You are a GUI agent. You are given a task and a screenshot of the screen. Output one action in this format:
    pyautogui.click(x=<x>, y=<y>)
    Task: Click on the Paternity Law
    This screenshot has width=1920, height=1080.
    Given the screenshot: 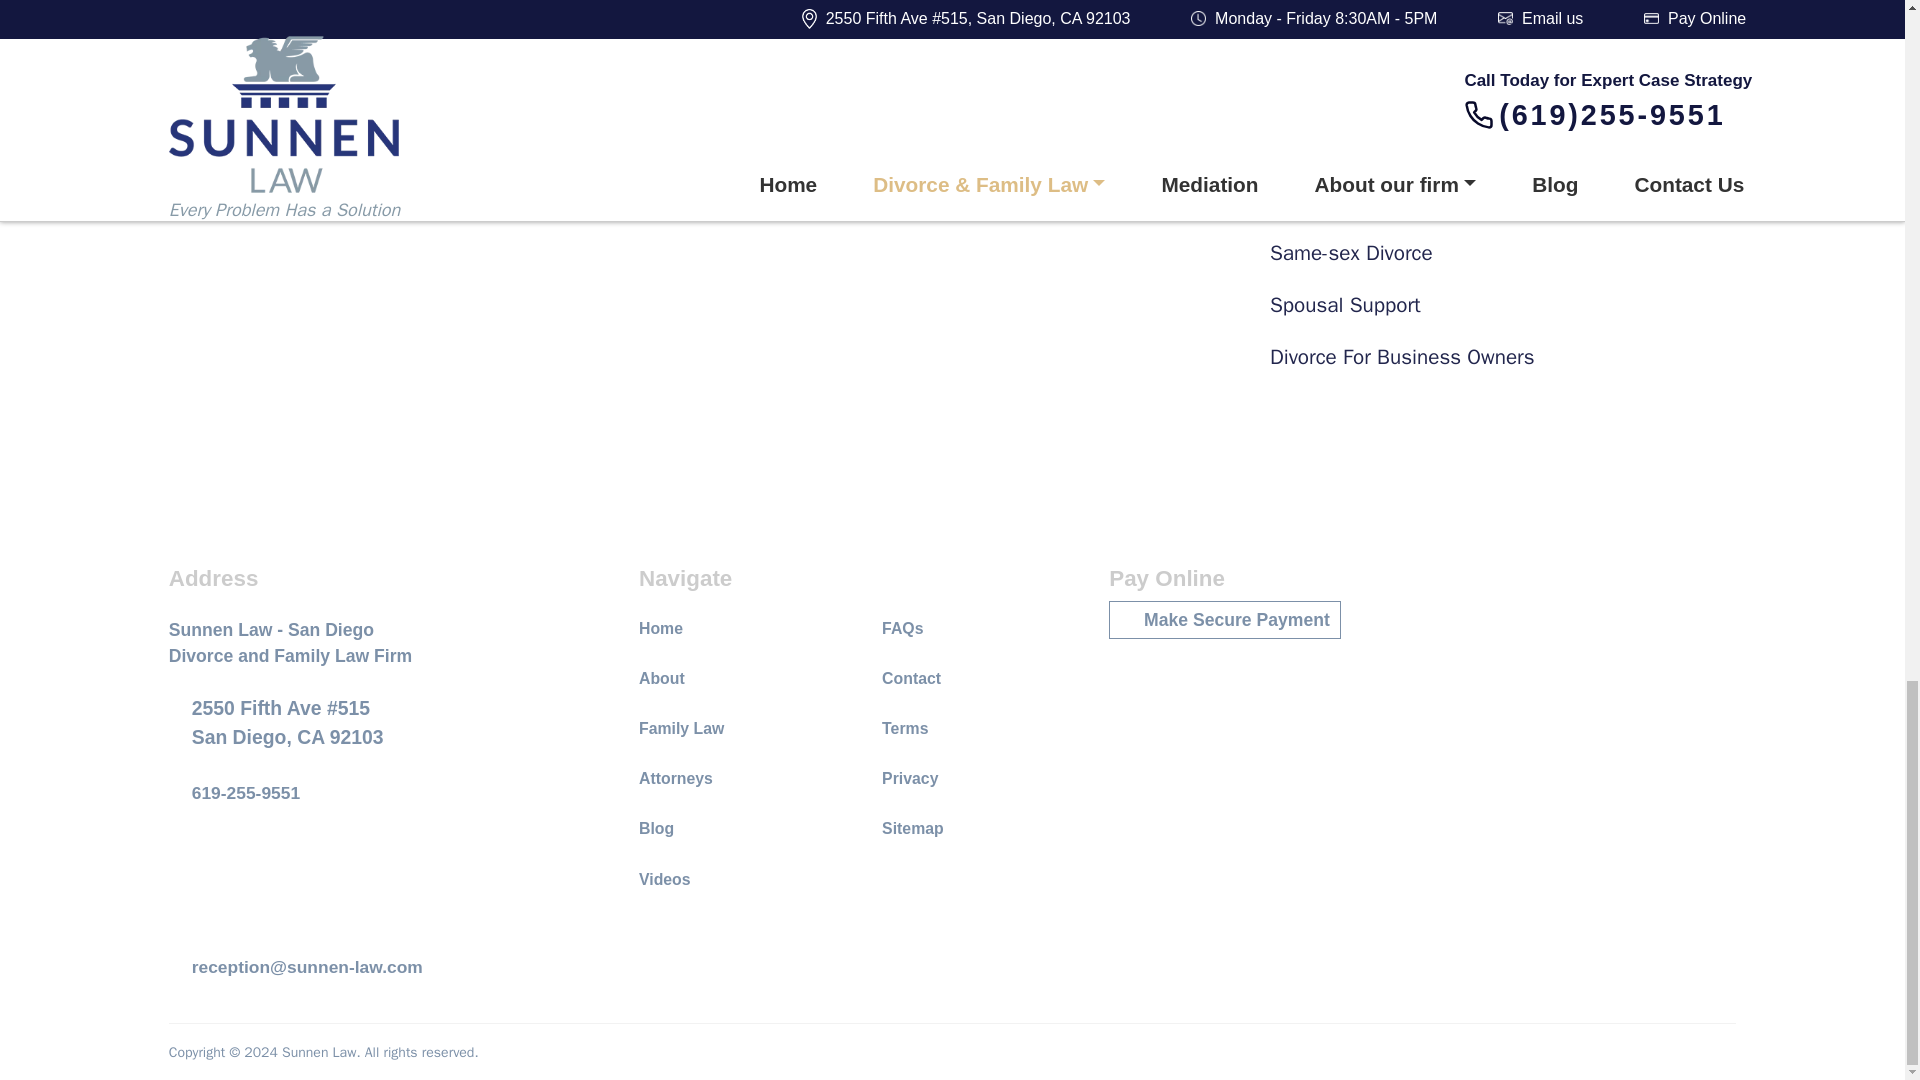 What is the action you would take?
    pyautogui.click(x=1507, y=46)
    